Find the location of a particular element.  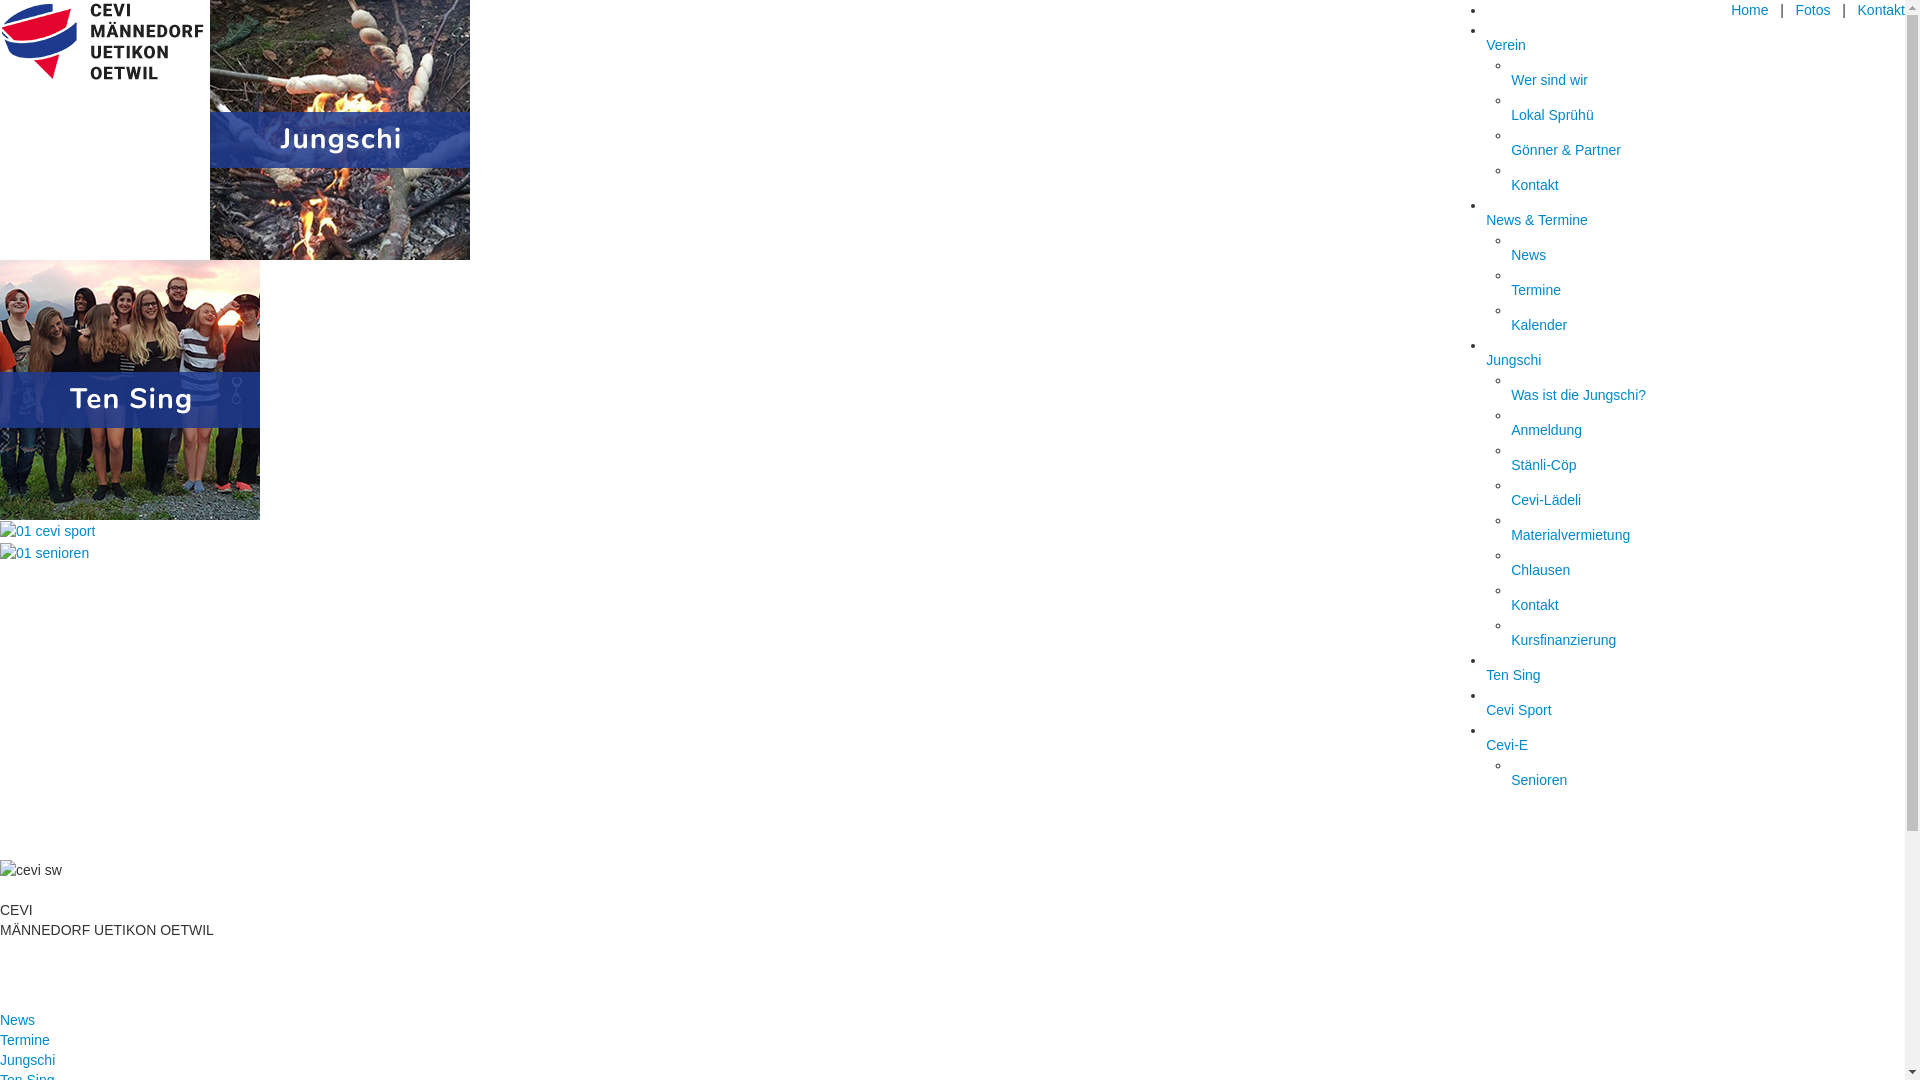

Termine is located at coordinates (25, 1040).